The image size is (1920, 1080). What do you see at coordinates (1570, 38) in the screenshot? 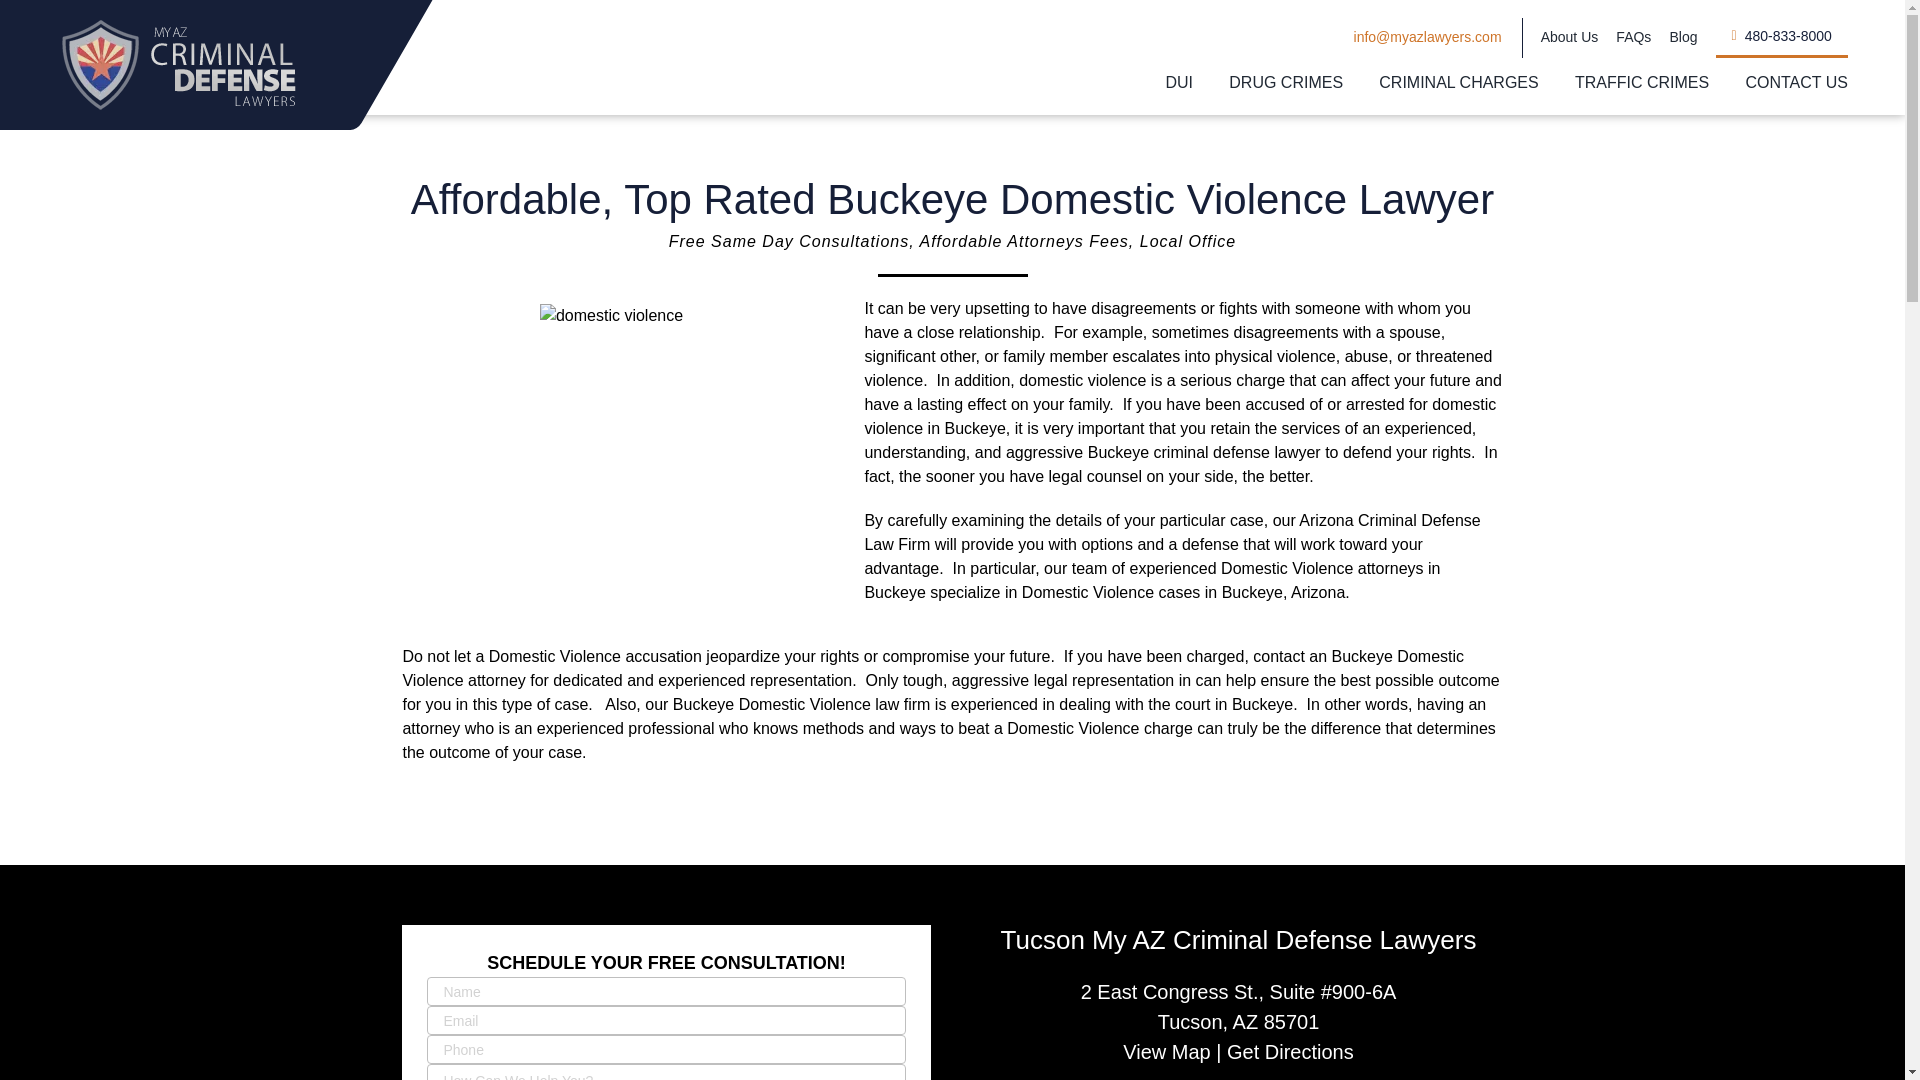
I see `About Us` at bounding box center [1570, 38].